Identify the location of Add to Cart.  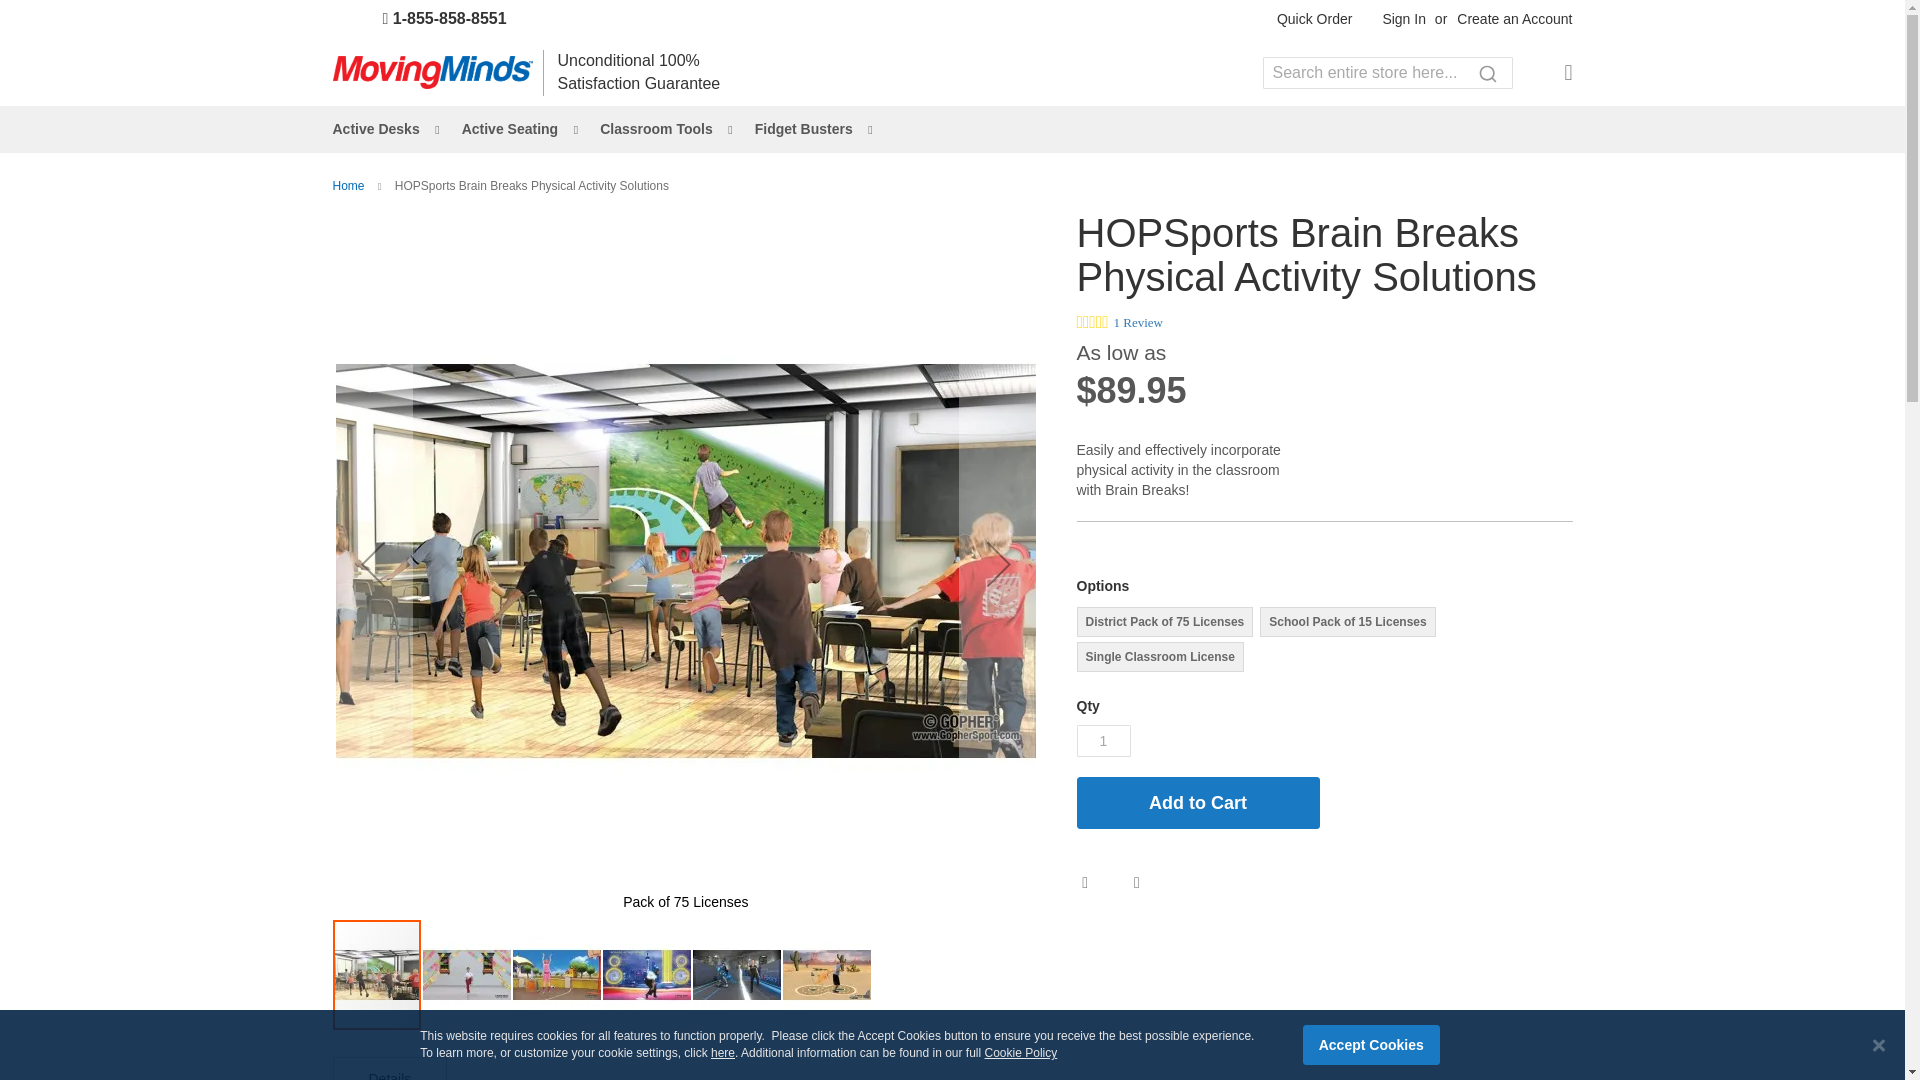
(1197, 802).